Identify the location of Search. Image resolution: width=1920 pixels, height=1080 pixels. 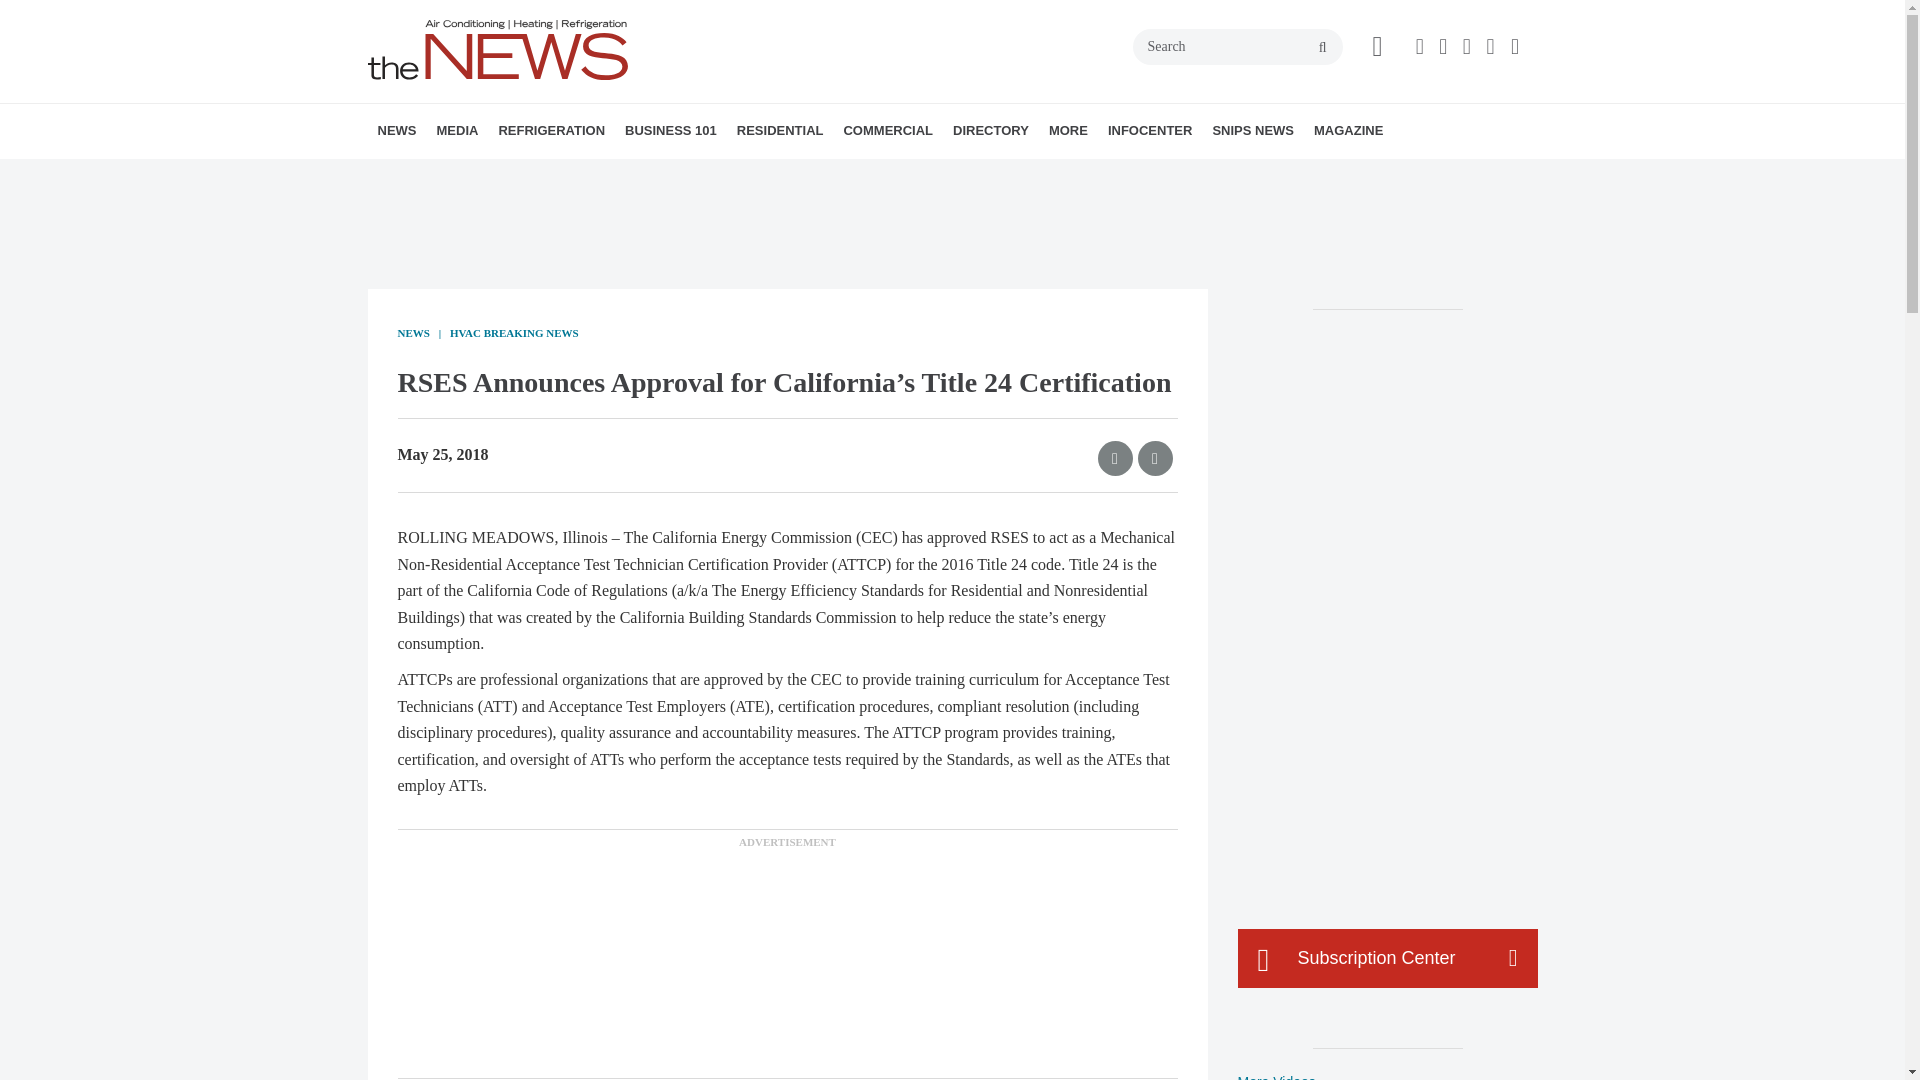
(1237, 46).